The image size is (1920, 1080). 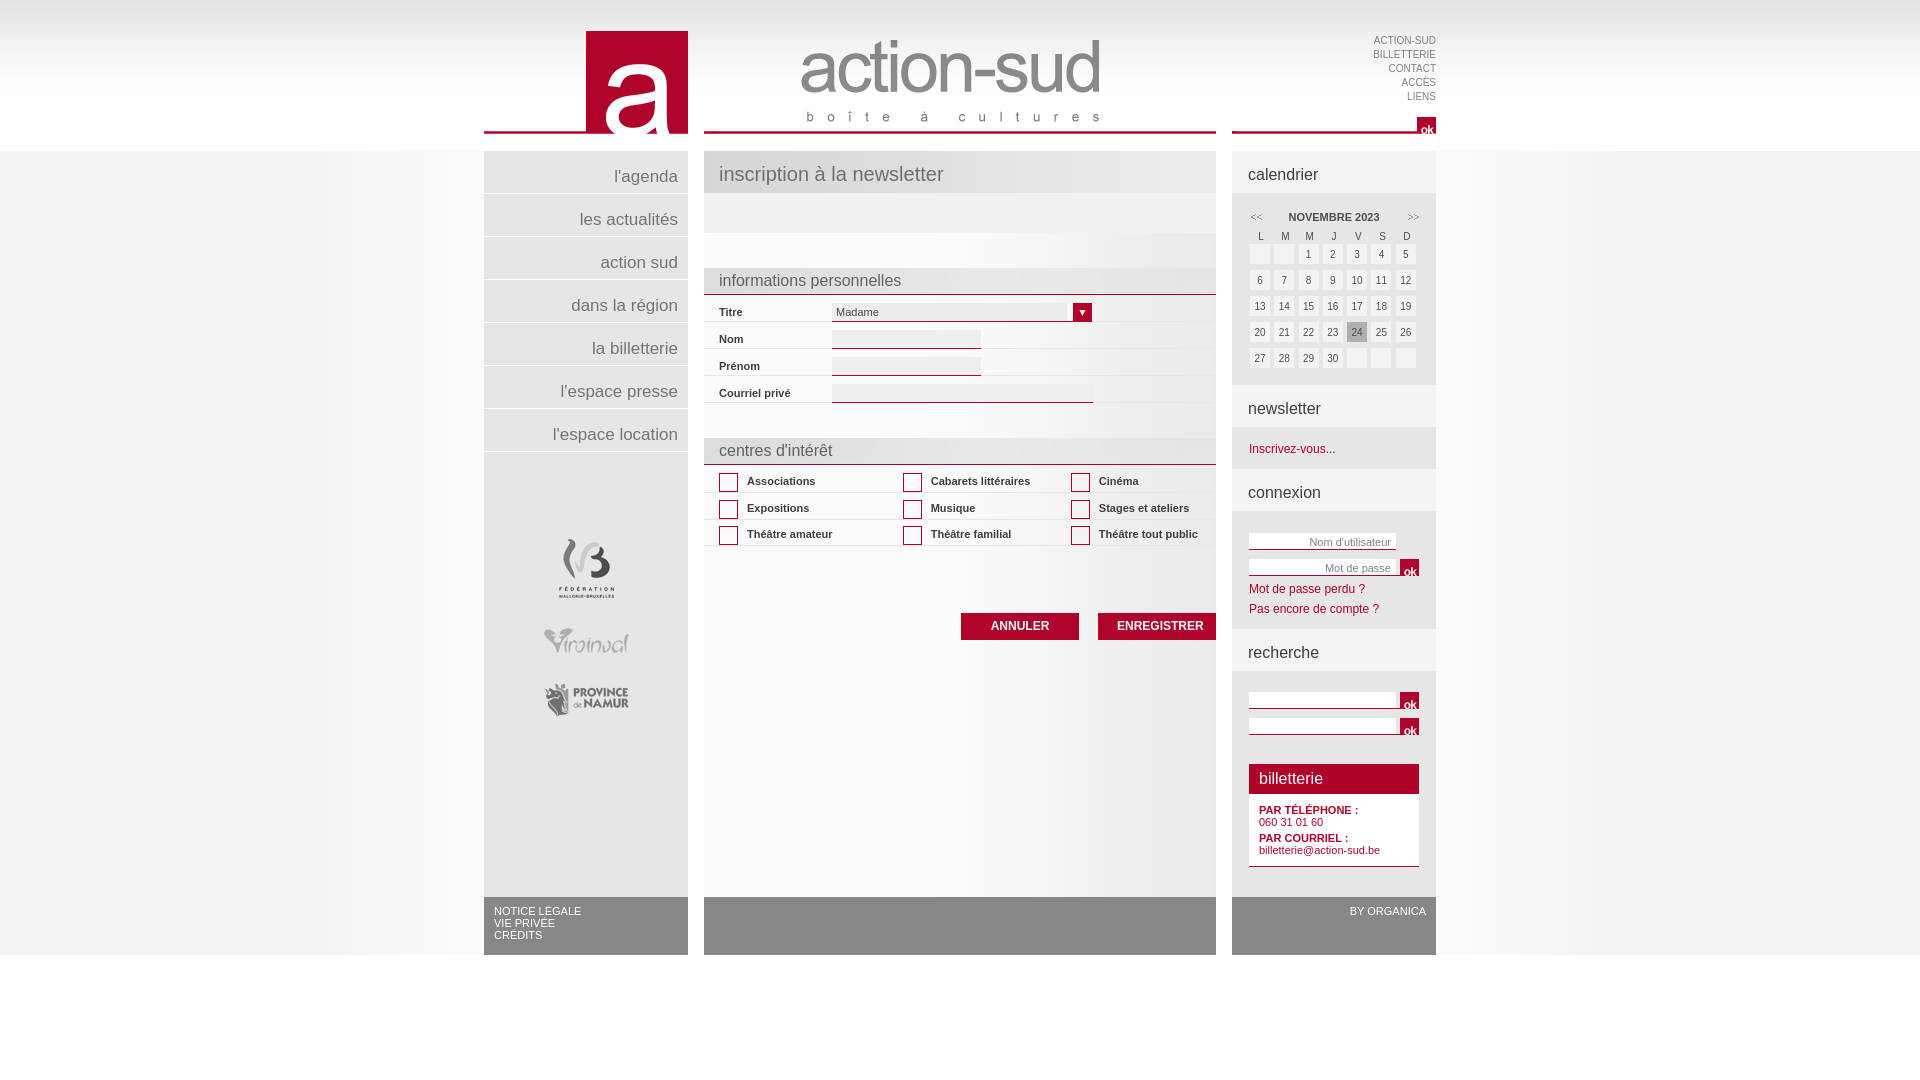 What do you see at coordinates (1333, 358) in the screenshot?
I see `30` at bounding box center [1333, 358].